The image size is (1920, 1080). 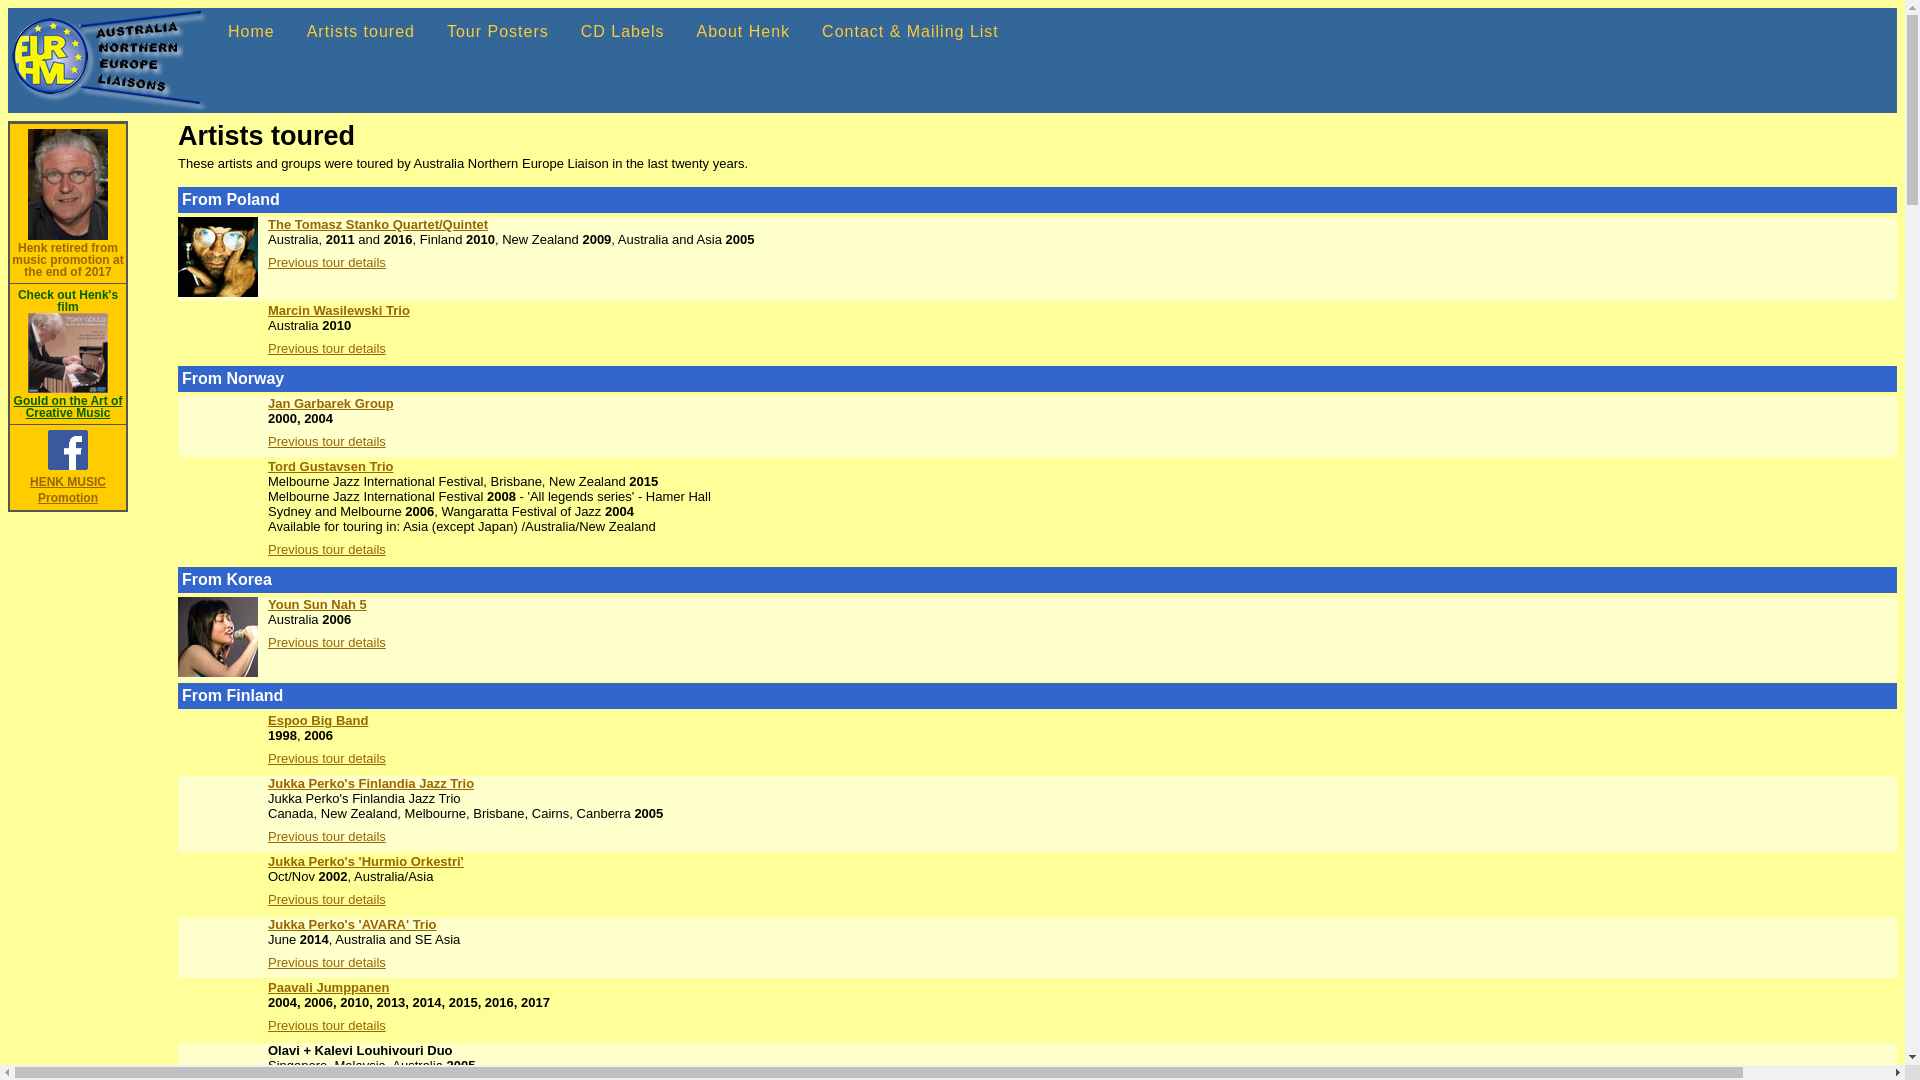 I want to click on Previous tour details, so click(x=327, y=348).